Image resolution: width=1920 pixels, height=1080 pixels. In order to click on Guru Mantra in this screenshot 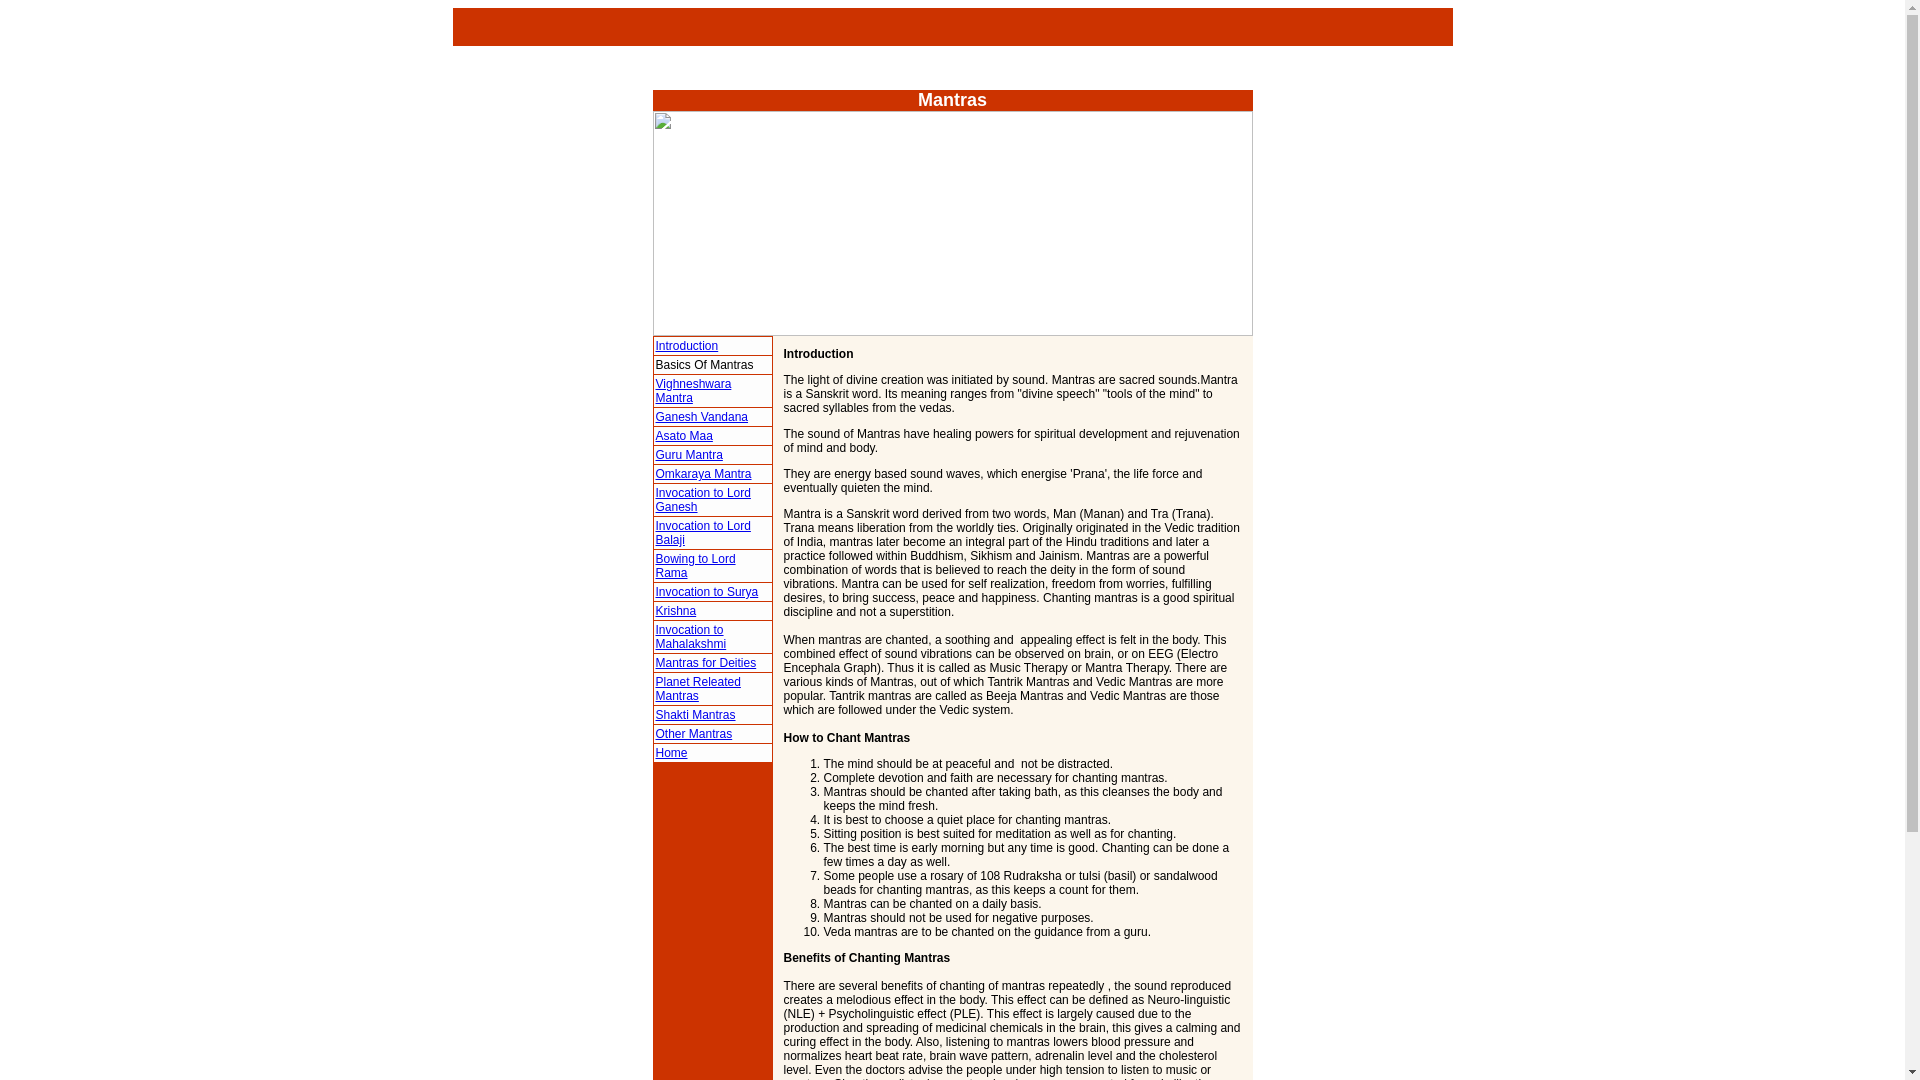, I will do `click(690, 455)`.